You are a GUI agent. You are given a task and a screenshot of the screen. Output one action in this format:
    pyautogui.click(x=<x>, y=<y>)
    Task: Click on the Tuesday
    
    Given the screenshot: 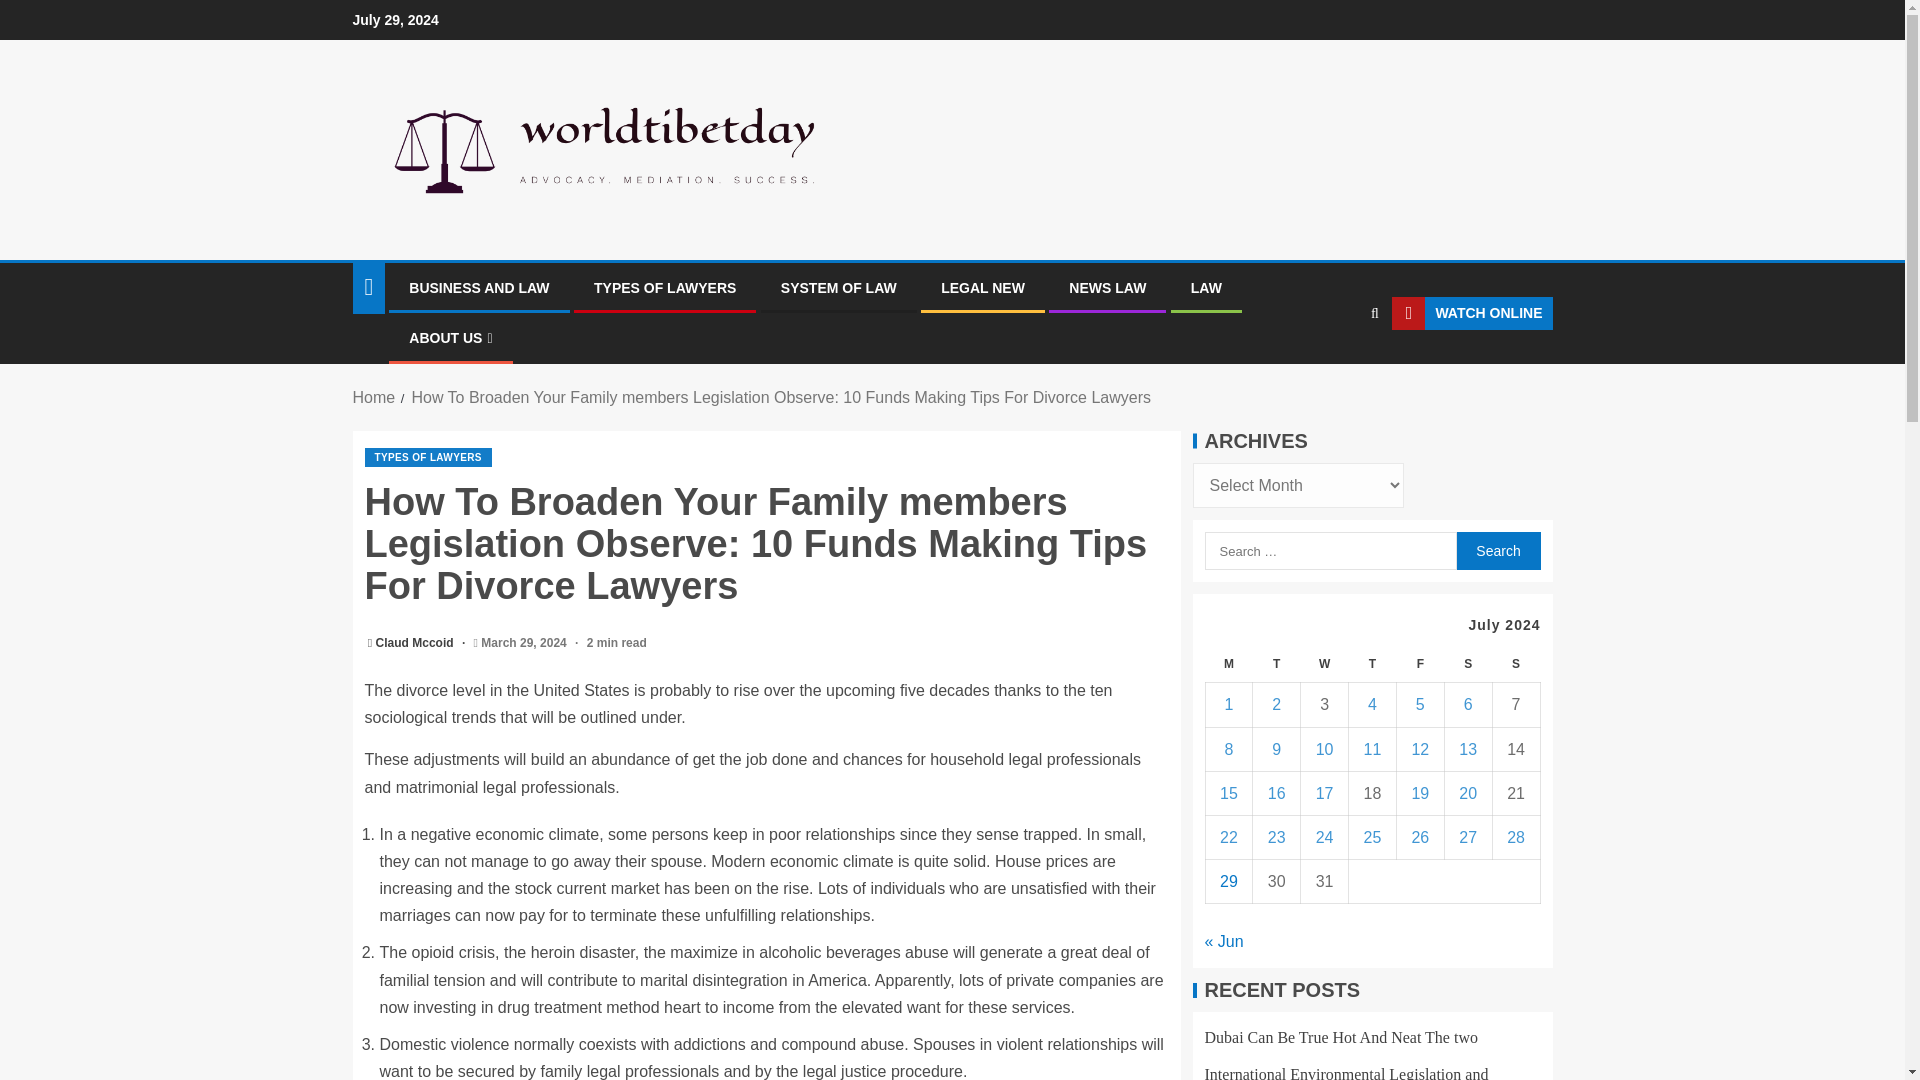 What is the action you would take?
    pyautogui.click(x=1277, y=664)
    